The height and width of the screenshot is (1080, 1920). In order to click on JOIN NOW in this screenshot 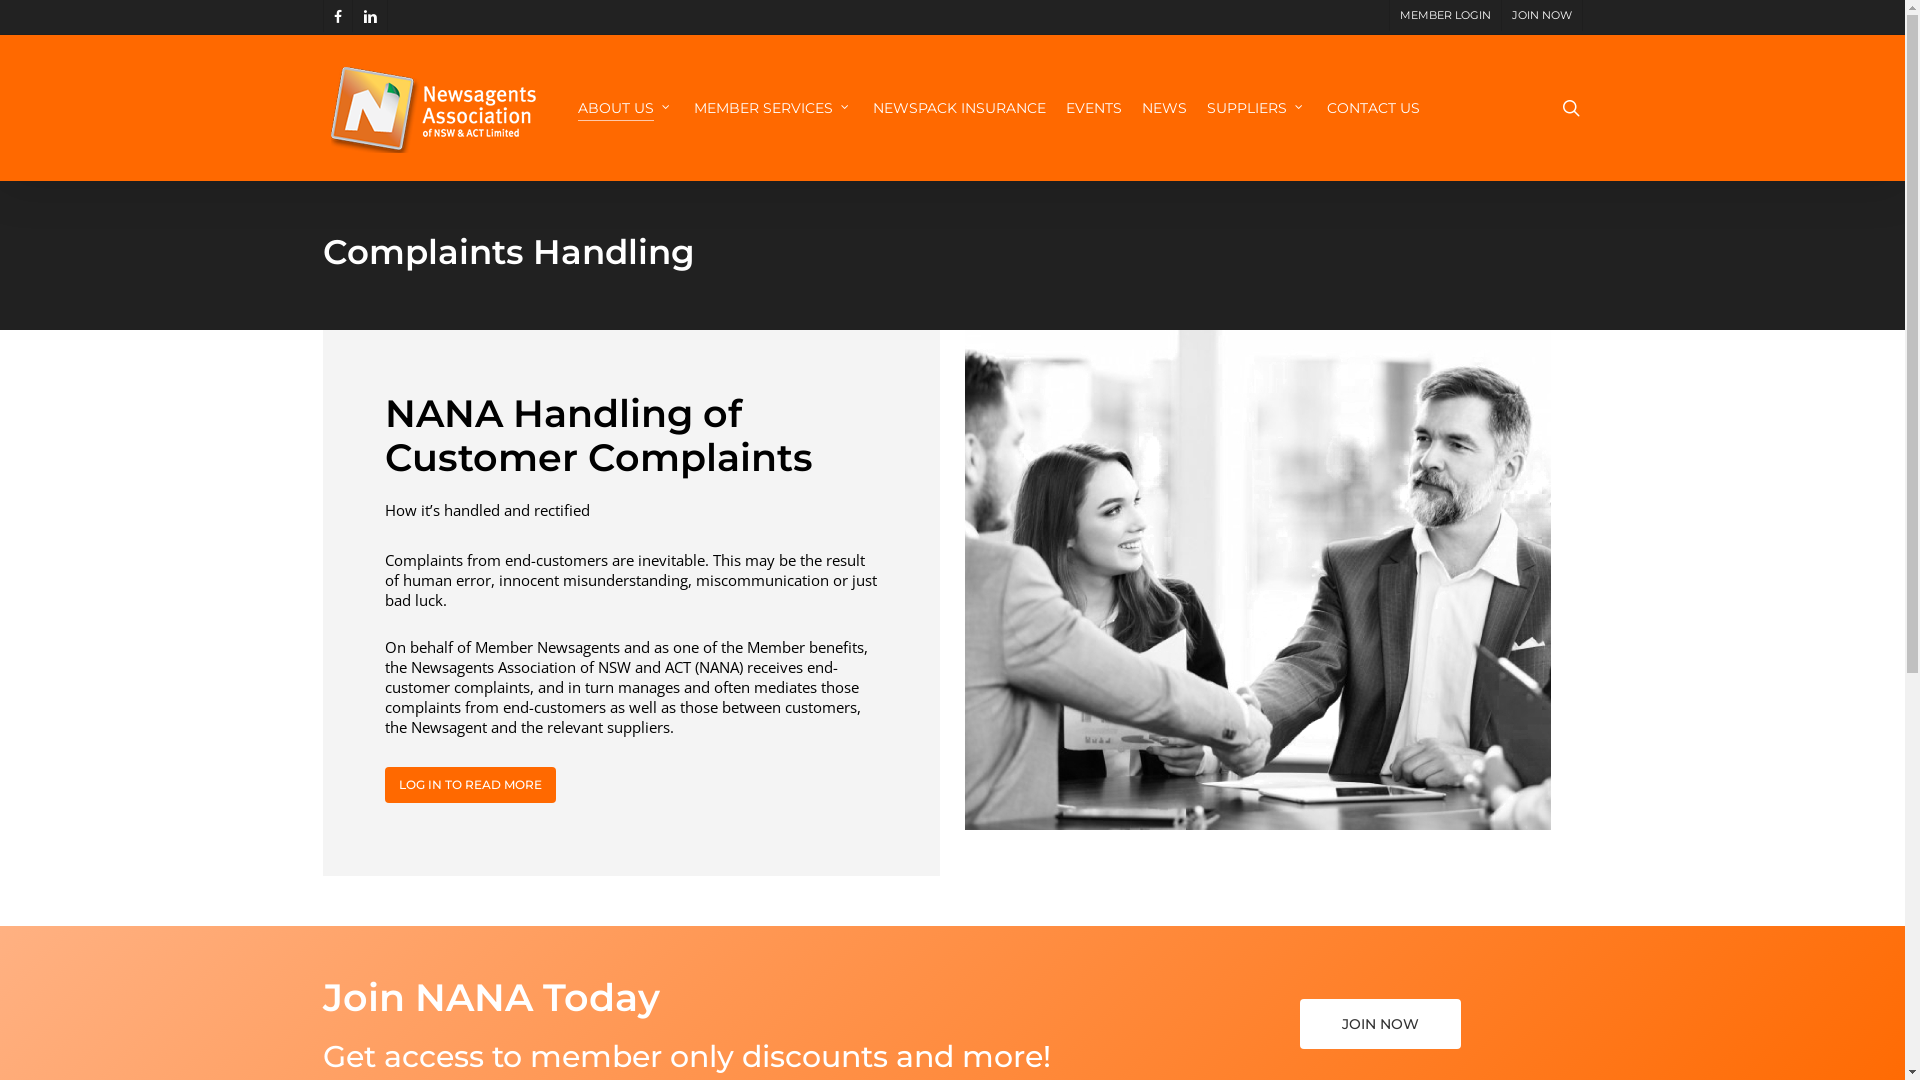, I will do `click(1380, 1023)`.